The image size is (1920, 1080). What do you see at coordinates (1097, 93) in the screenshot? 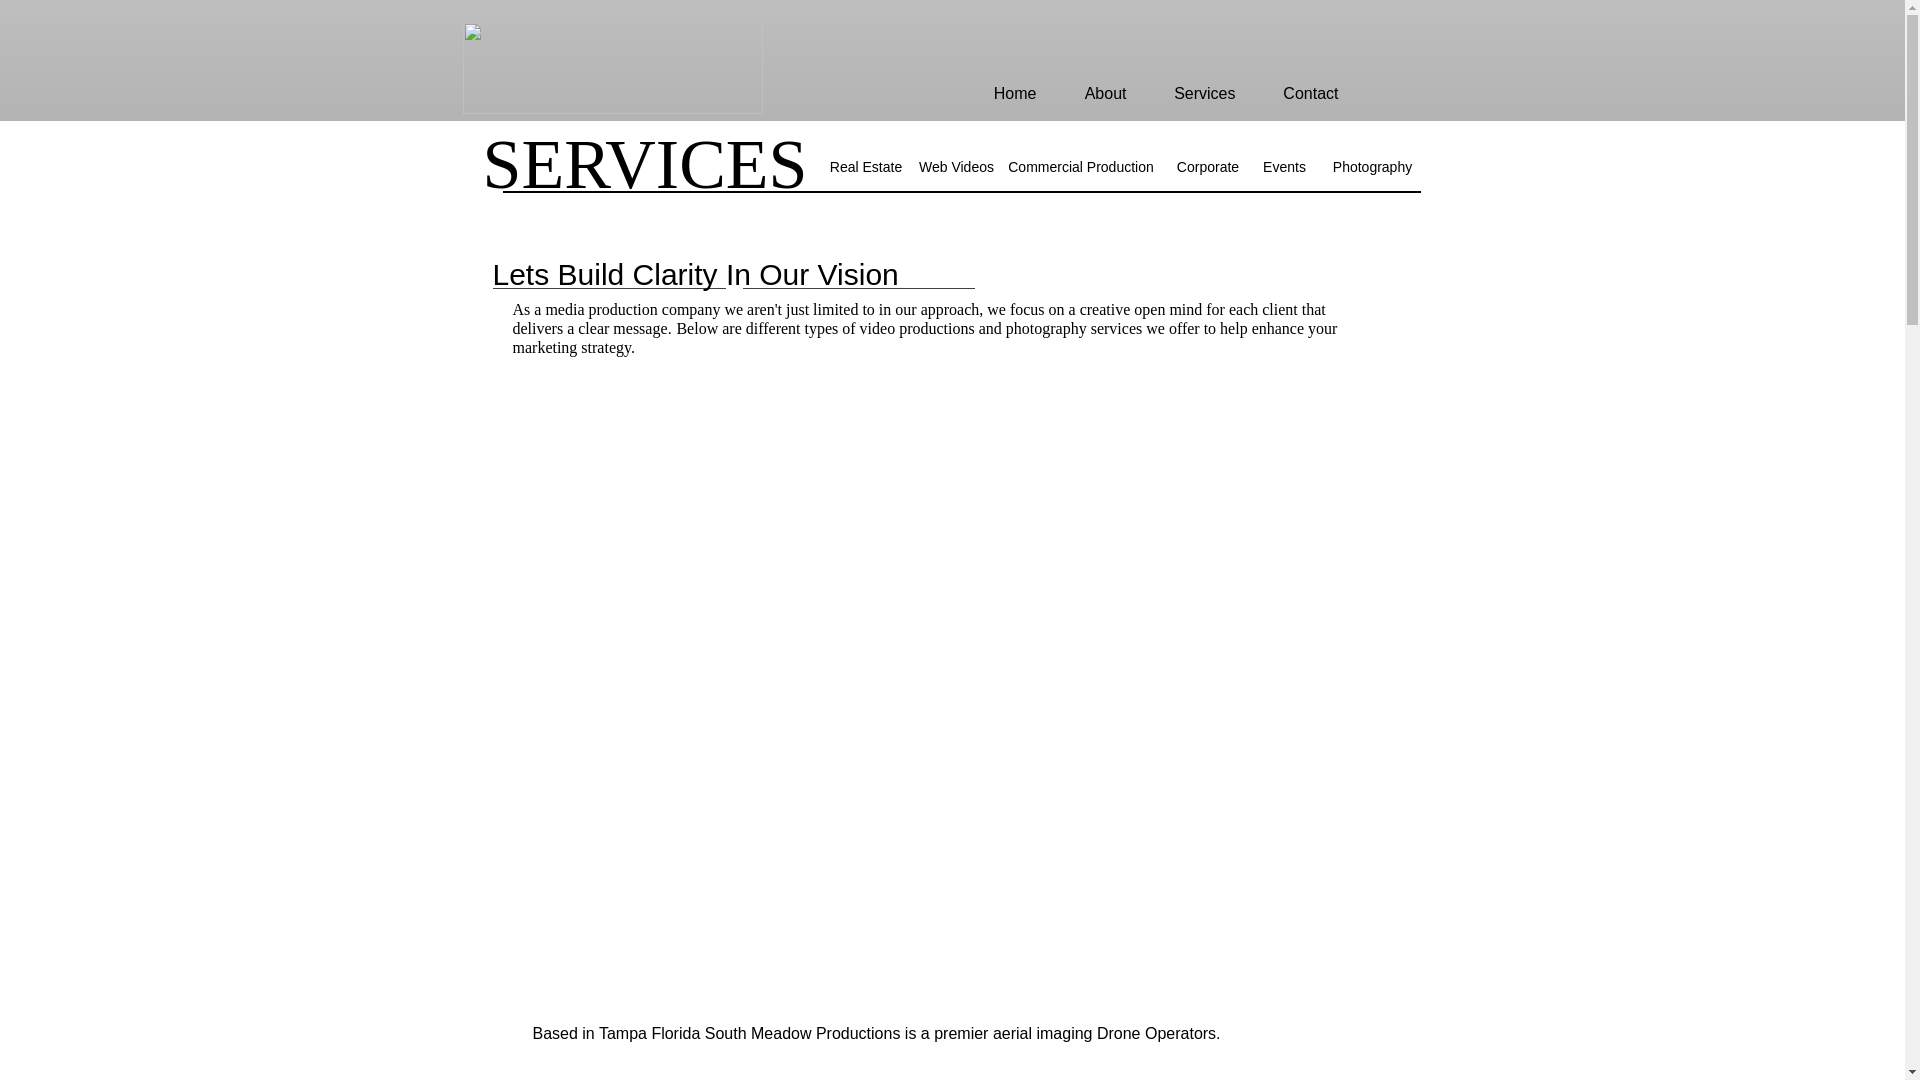
I see `About` at bounding box center [1097, 93].